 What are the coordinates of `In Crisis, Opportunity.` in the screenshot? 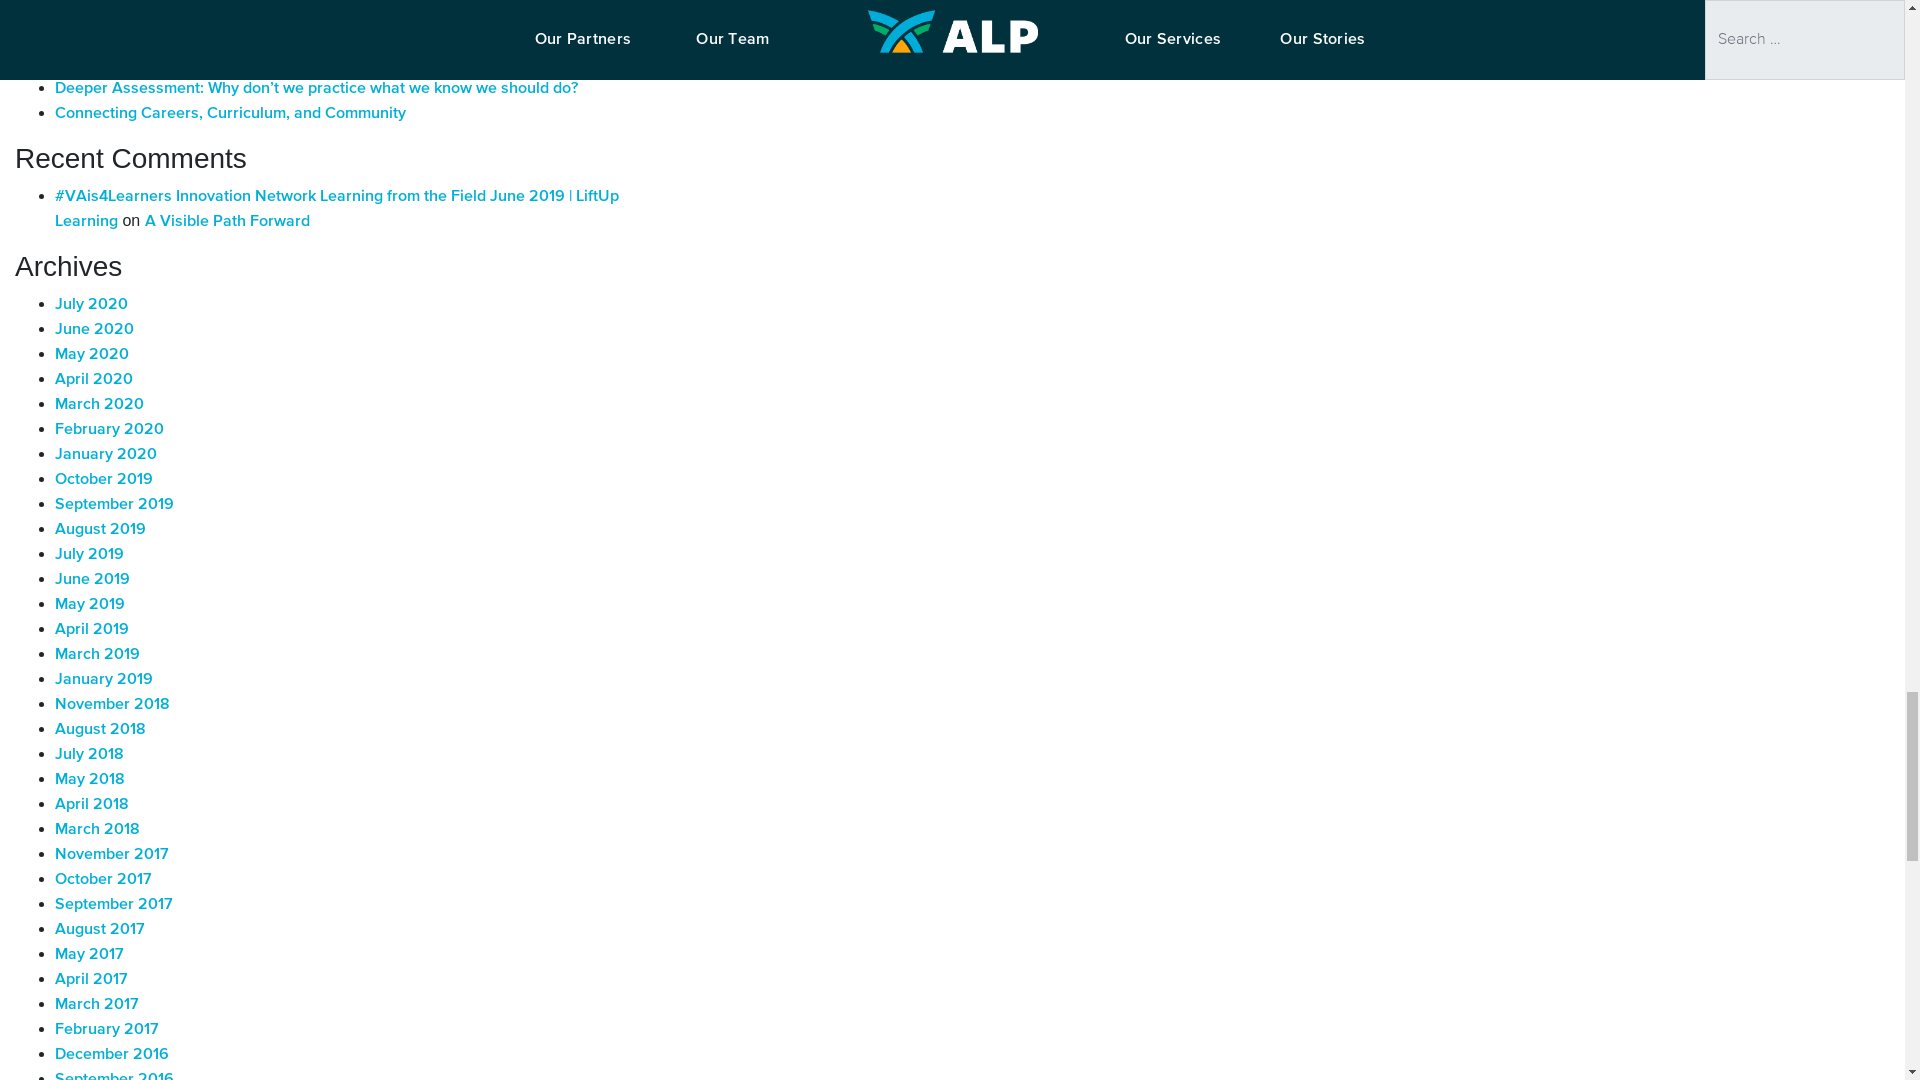 It's located at (132, 64).